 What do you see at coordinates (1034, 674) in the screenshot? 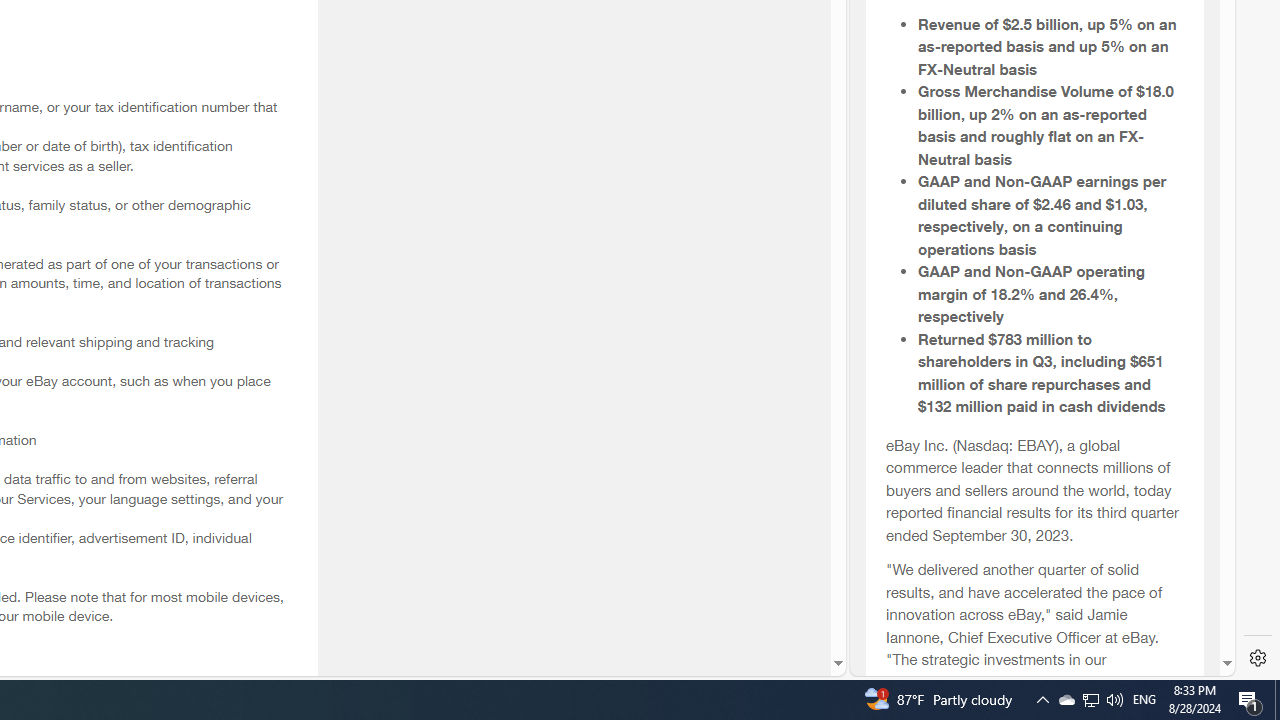
I see `includes meaning` at bounding box center [1034, 674].